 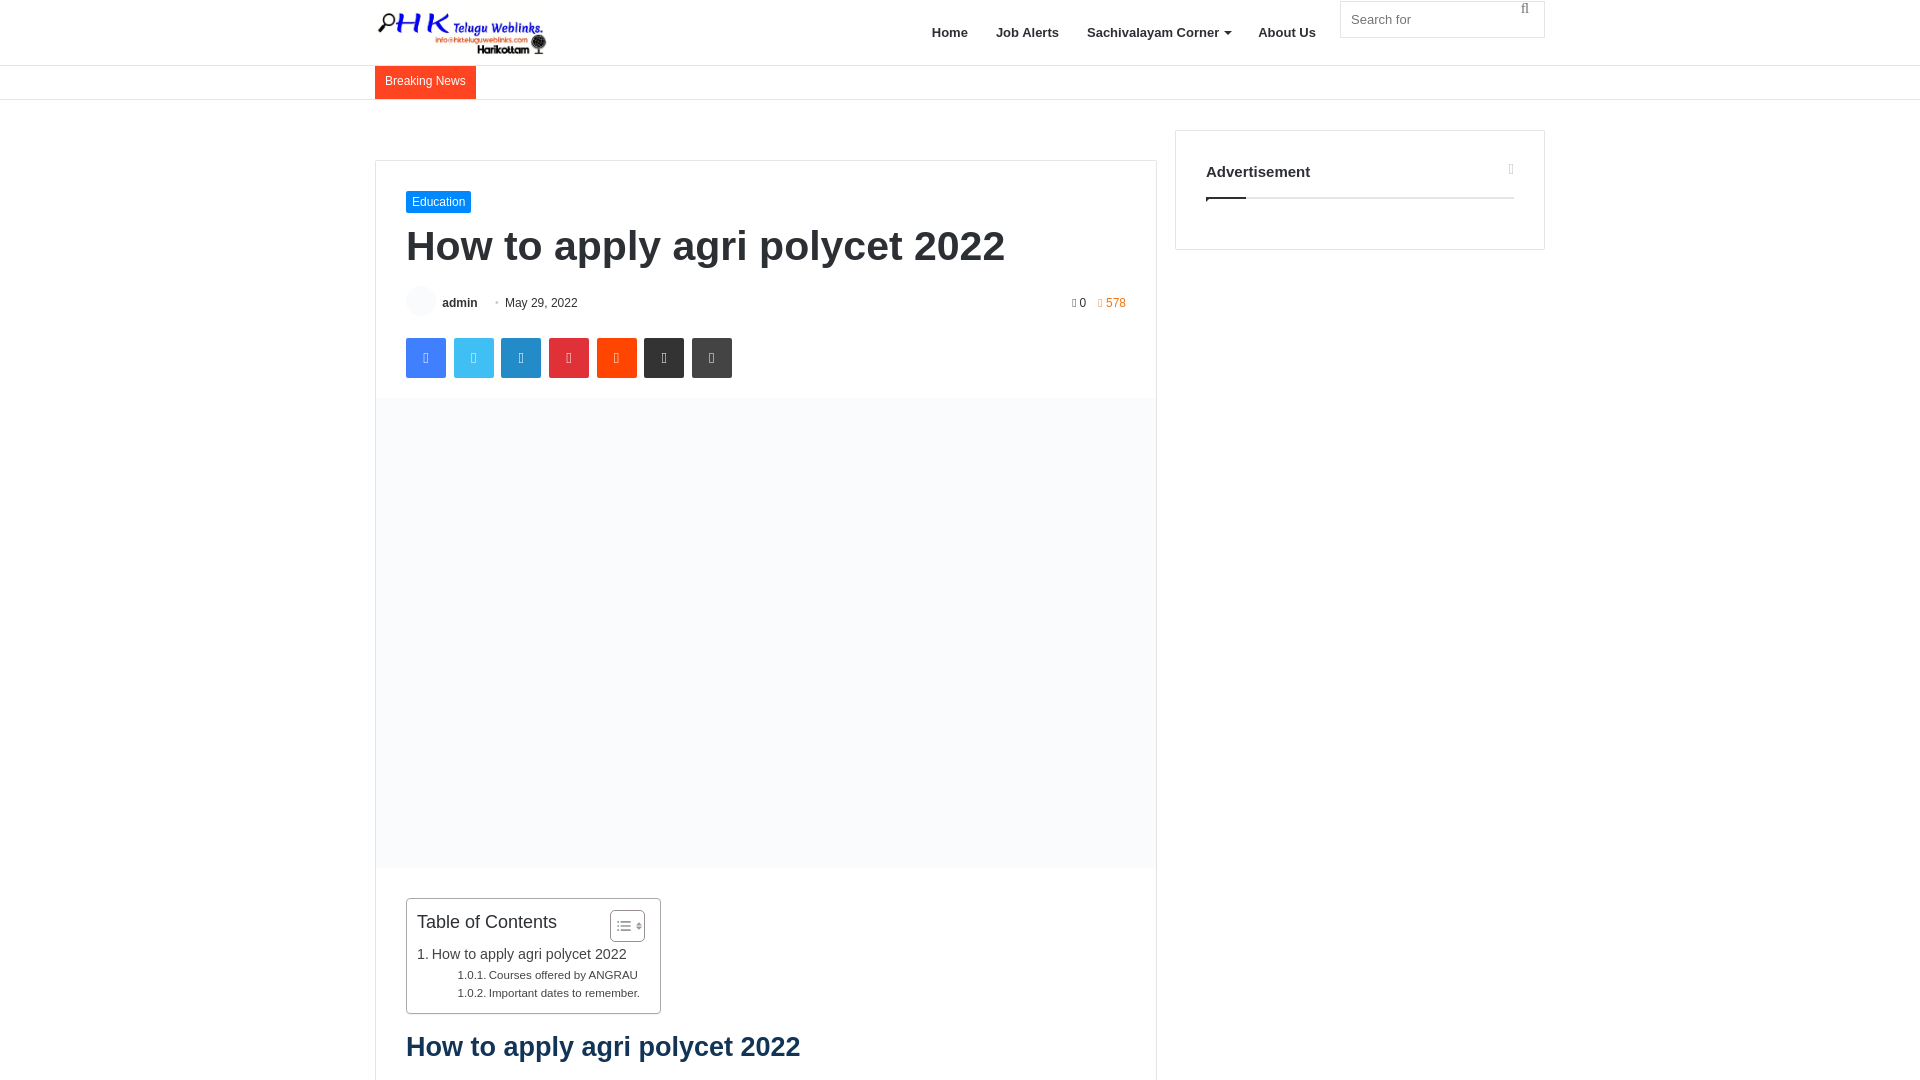 I want to click on About Us, so click(x=1287, y=32).